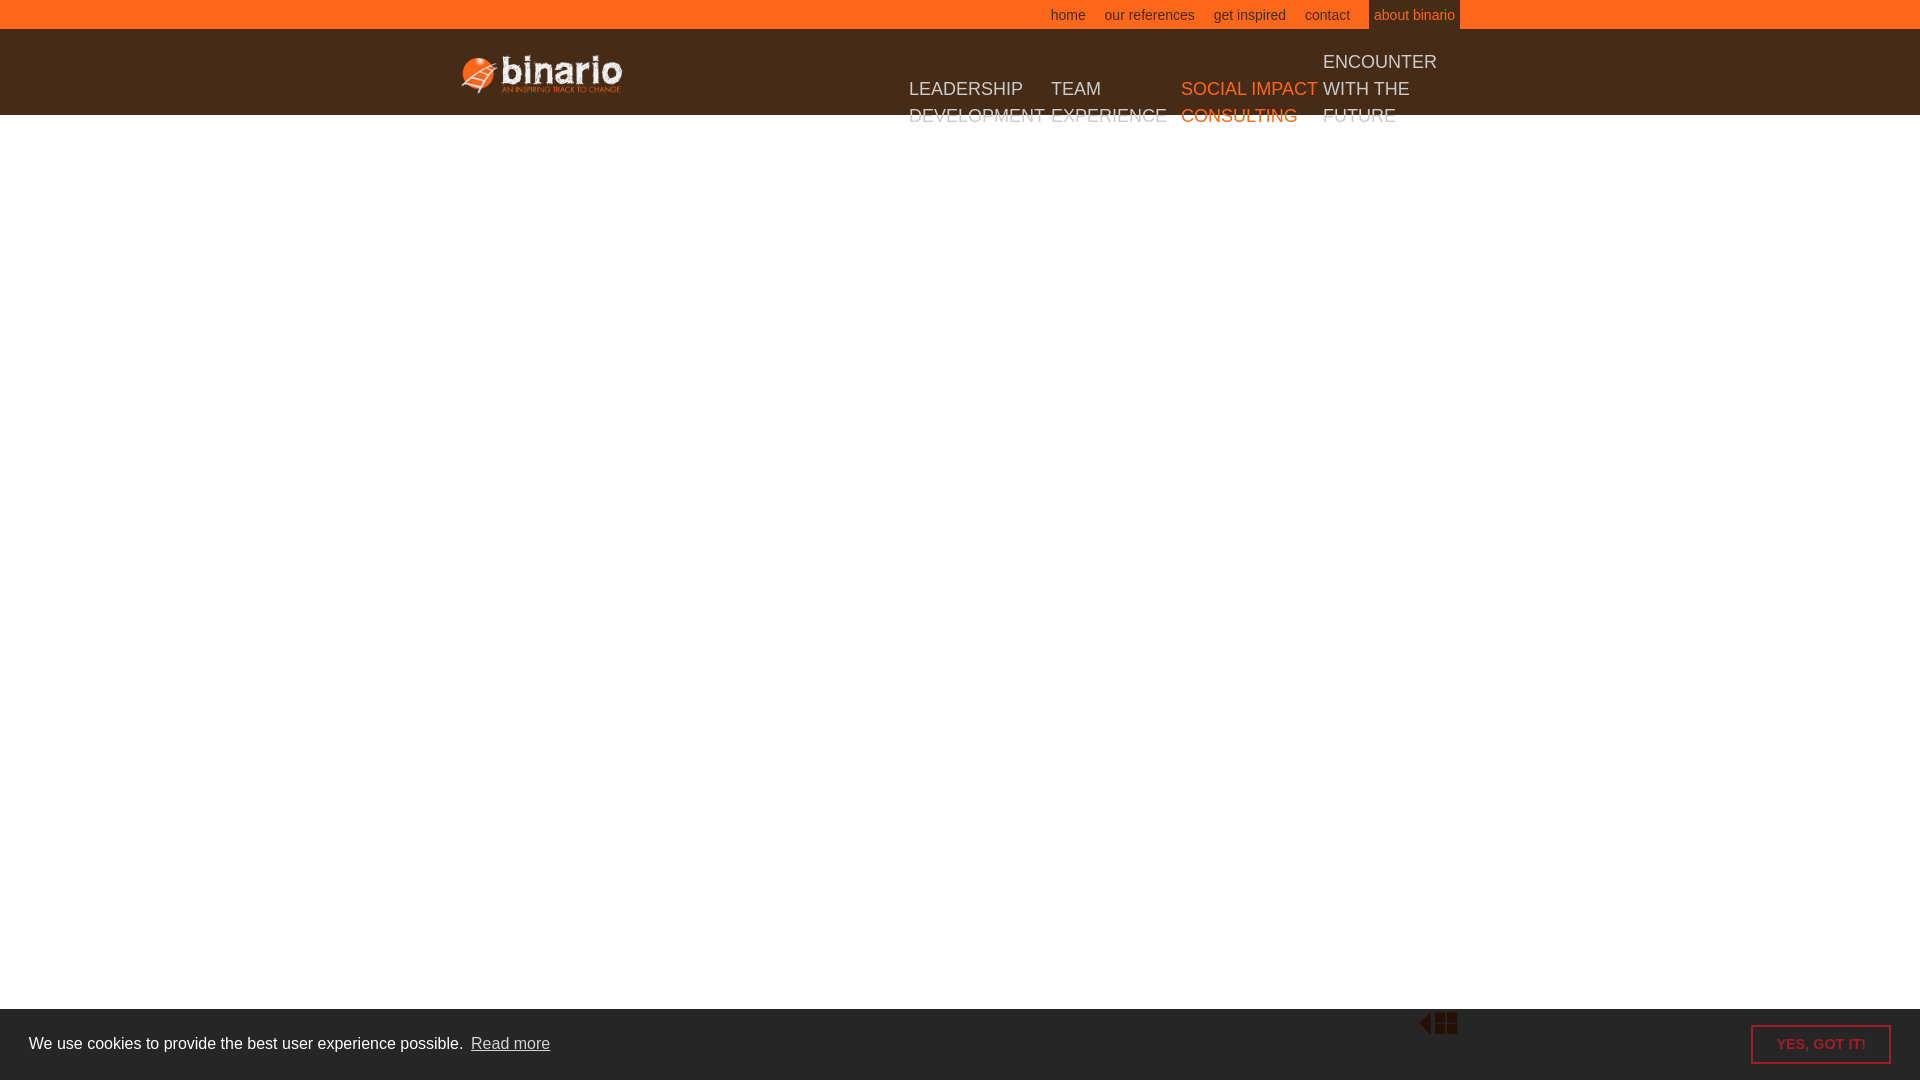 The image size is (1920, 1080). I want to click on TEAM EXPERIENCE, so click(1109, 102).